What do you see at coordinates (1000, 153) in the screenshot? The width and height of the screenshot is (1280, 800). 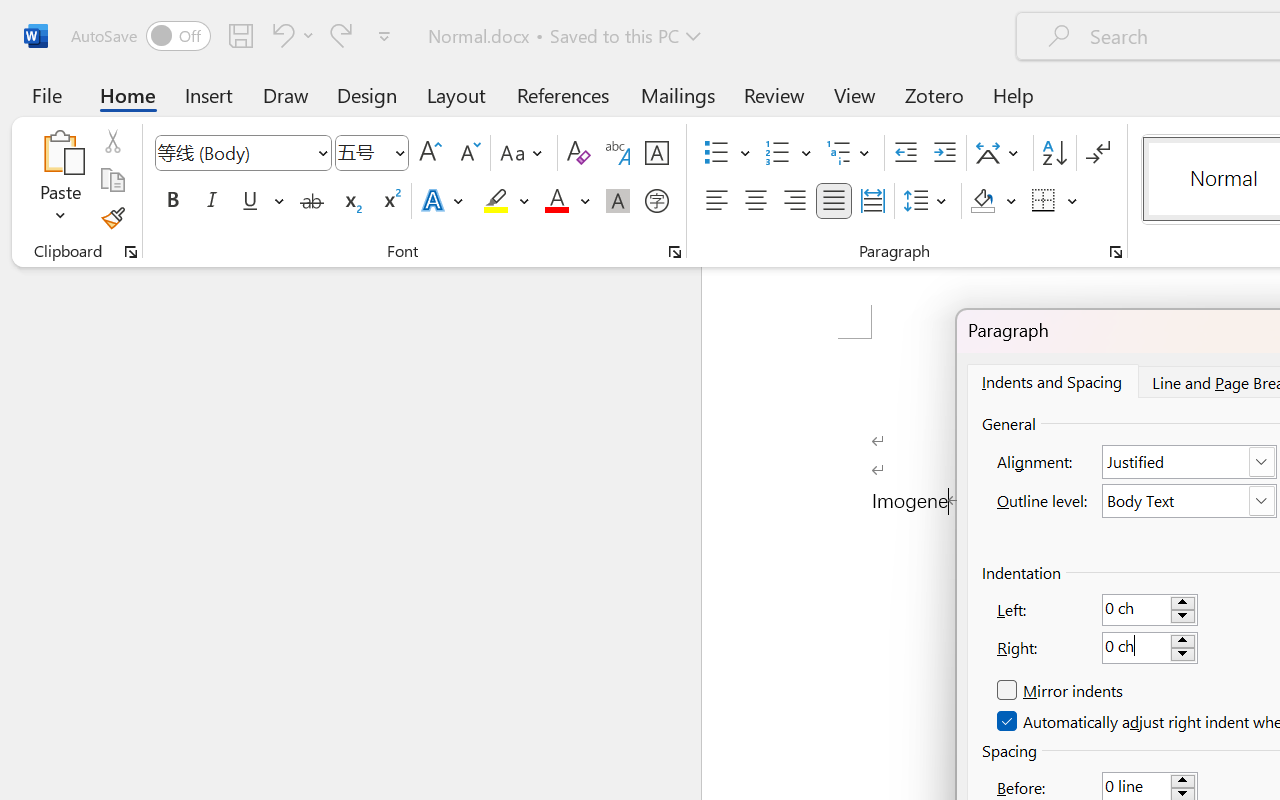 I see `Asian Layout` at bounding box center [1000, 153].